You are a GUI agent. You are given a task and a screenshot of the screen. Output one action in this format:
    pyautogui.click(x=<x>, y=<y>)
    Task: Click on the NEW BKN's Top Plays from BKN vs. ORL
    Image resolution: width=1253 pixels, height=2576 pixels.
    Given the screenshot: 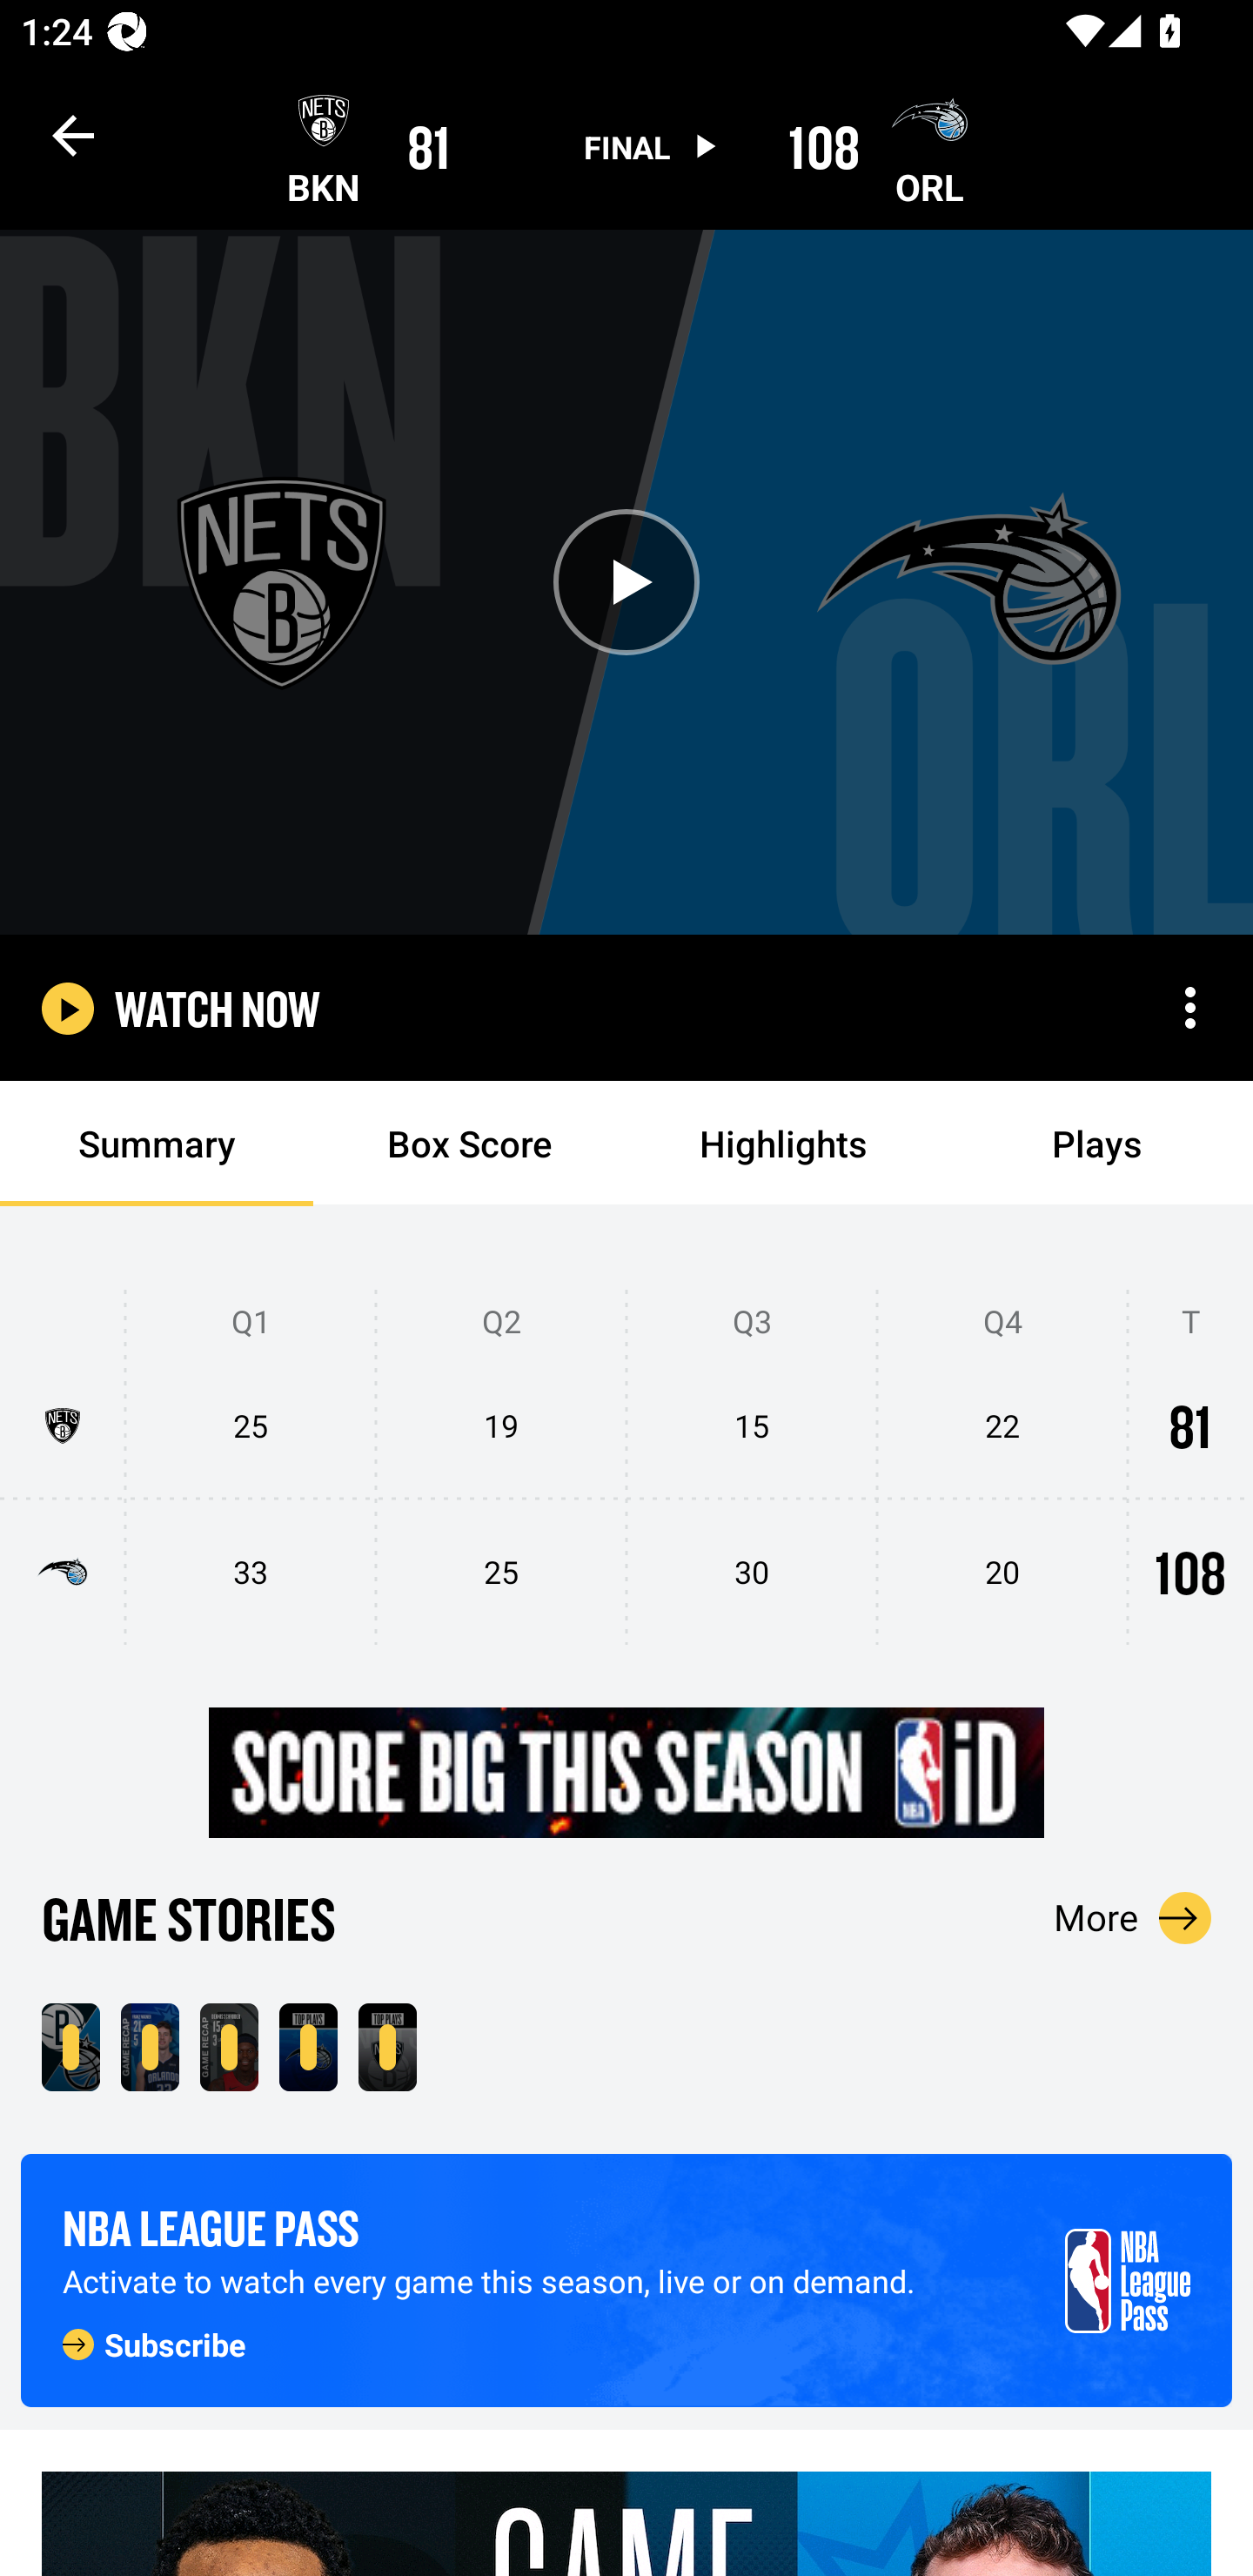 What is the action you would take?
    pyautogui.click(x=387, y=2047)
    